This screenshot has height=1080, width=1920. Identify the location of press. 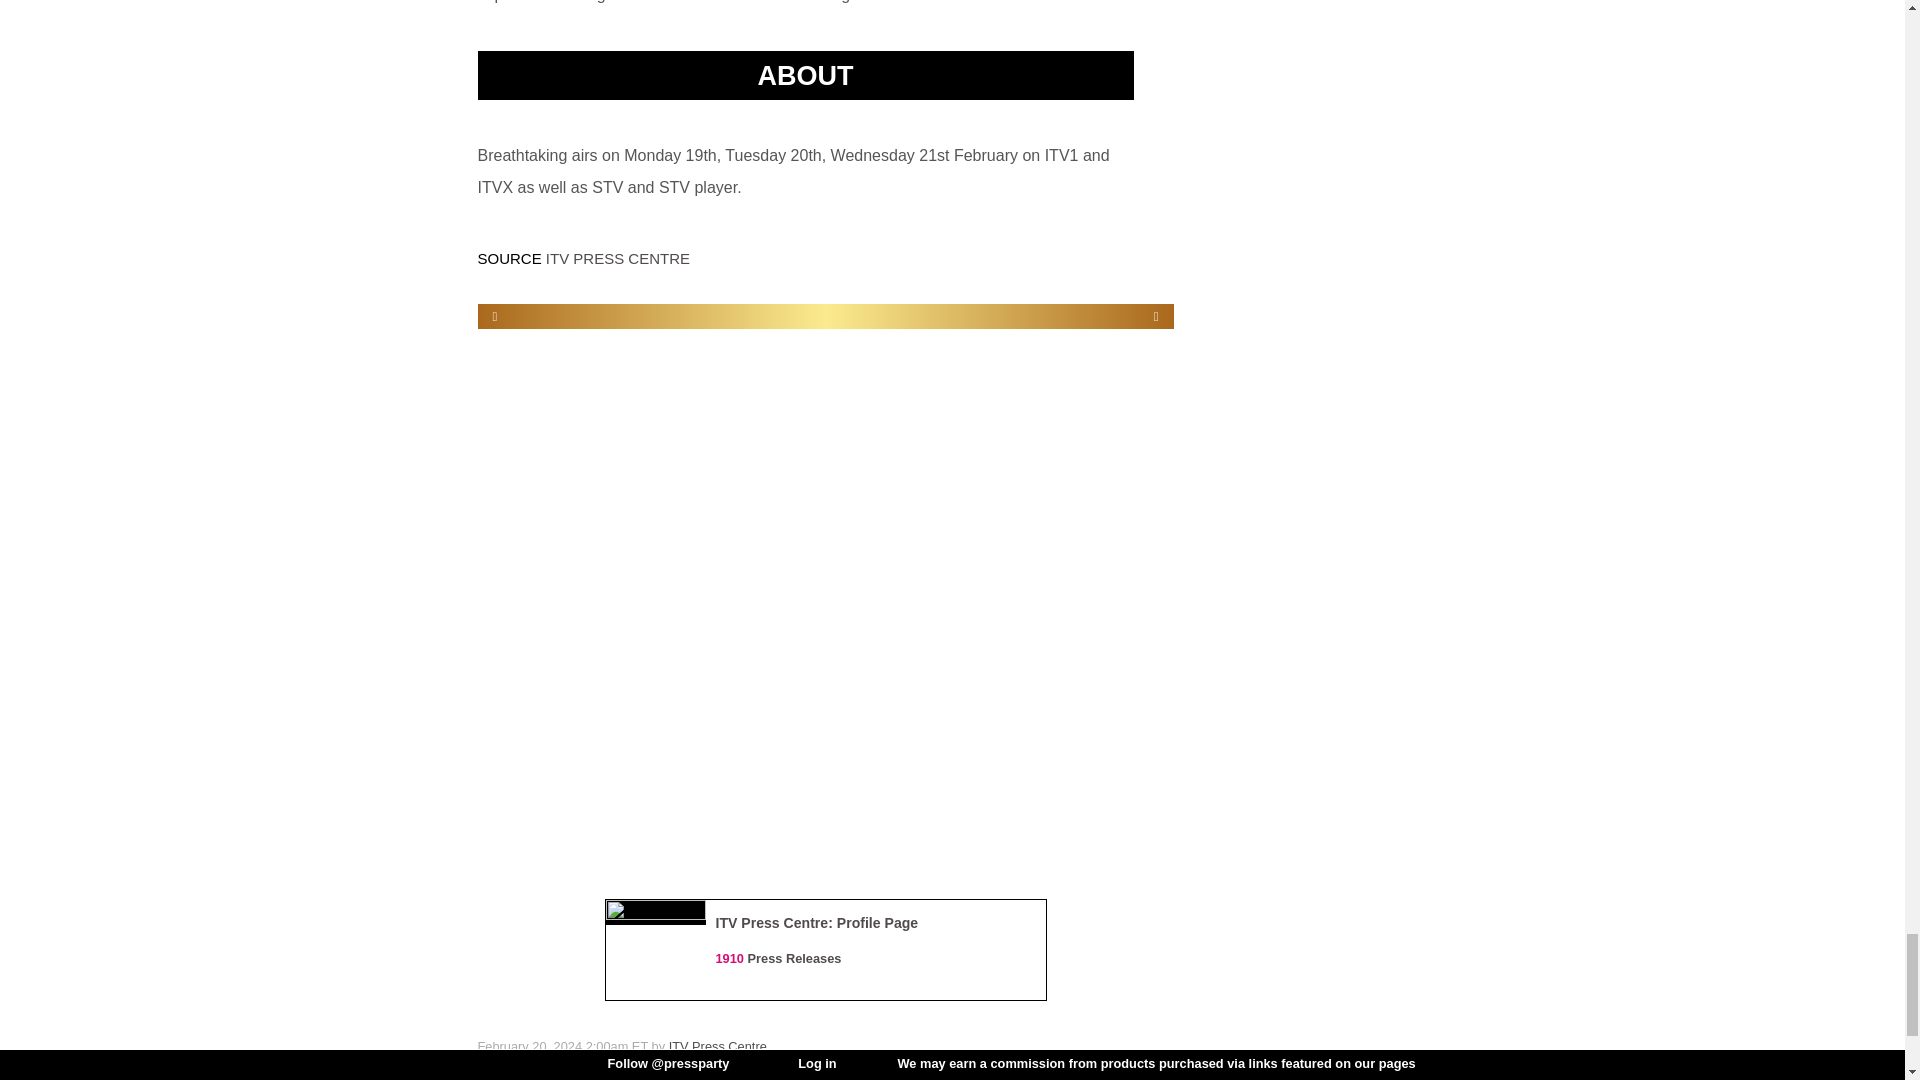
(528, 1062).